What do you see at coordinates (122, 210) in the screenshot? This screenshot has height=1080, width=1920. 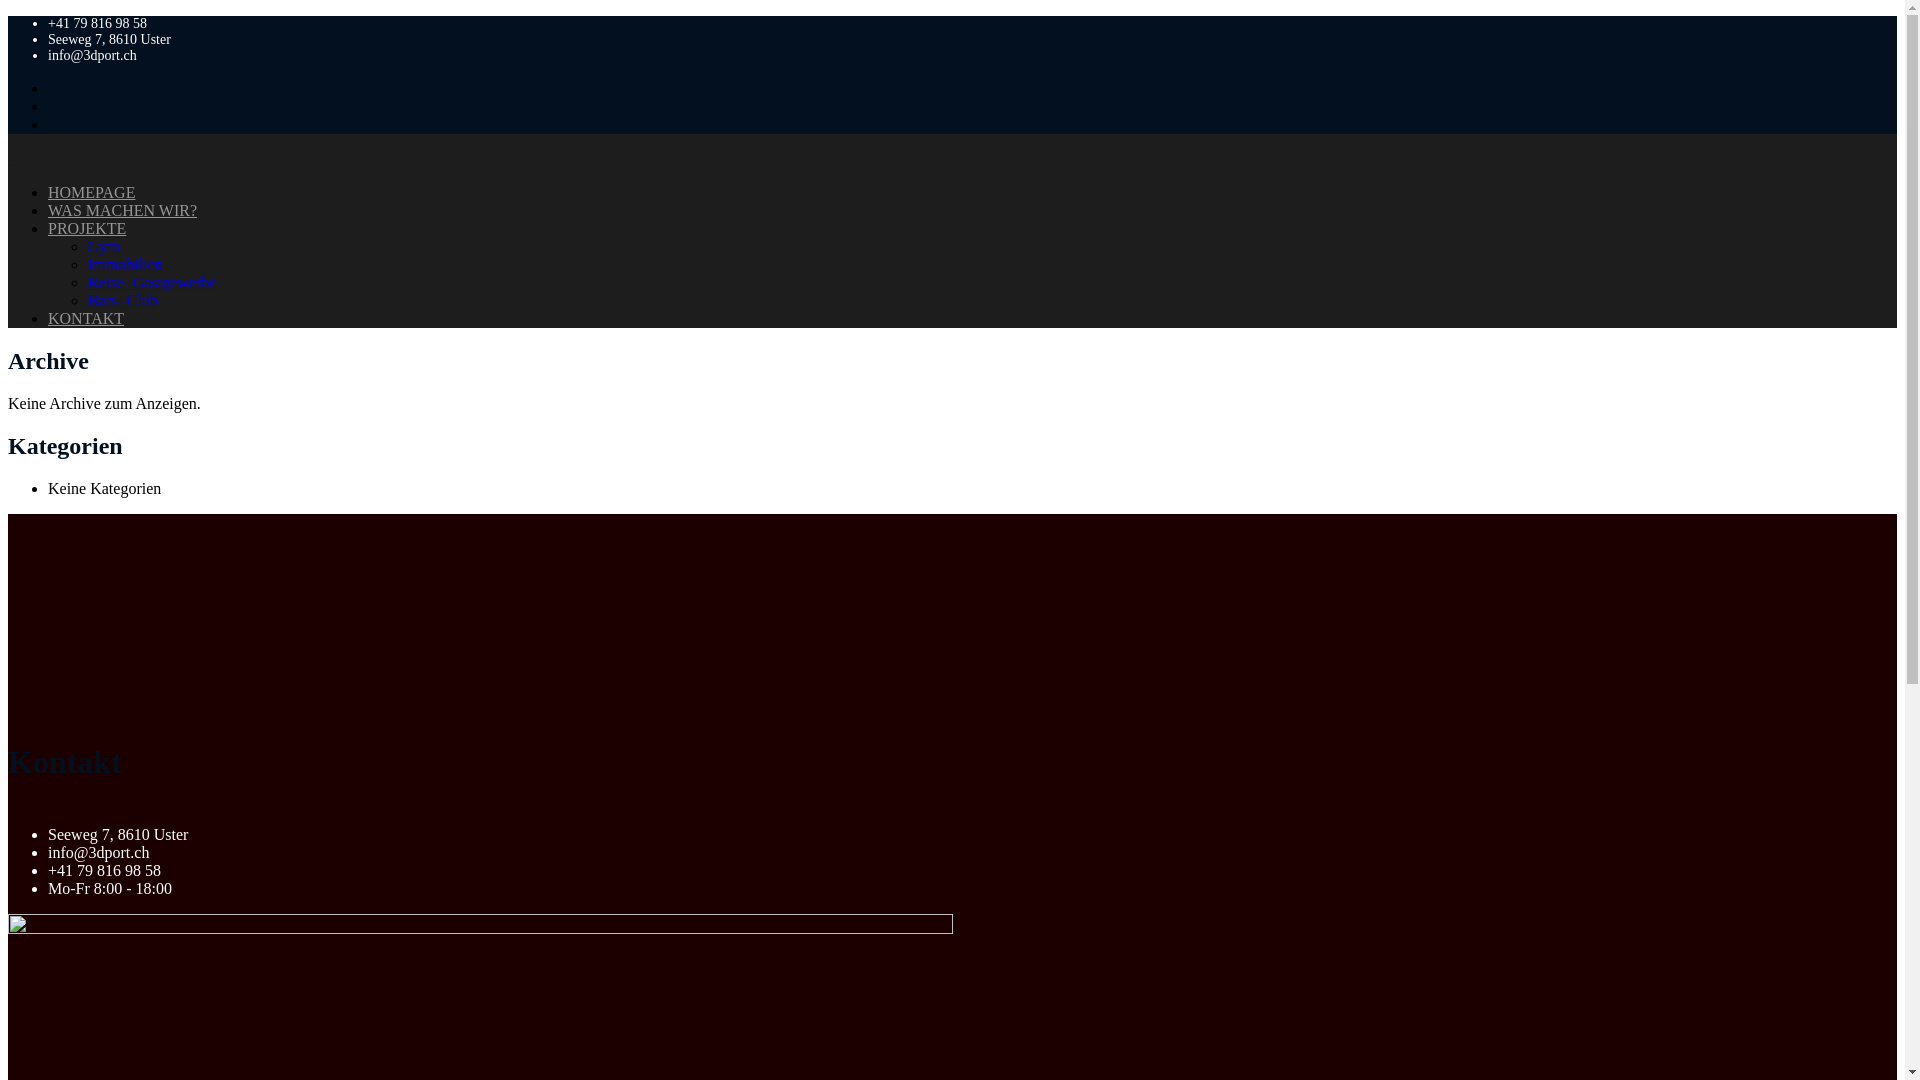 I see `WAS MACHEN WIR?` at bounding box center [122, 210].